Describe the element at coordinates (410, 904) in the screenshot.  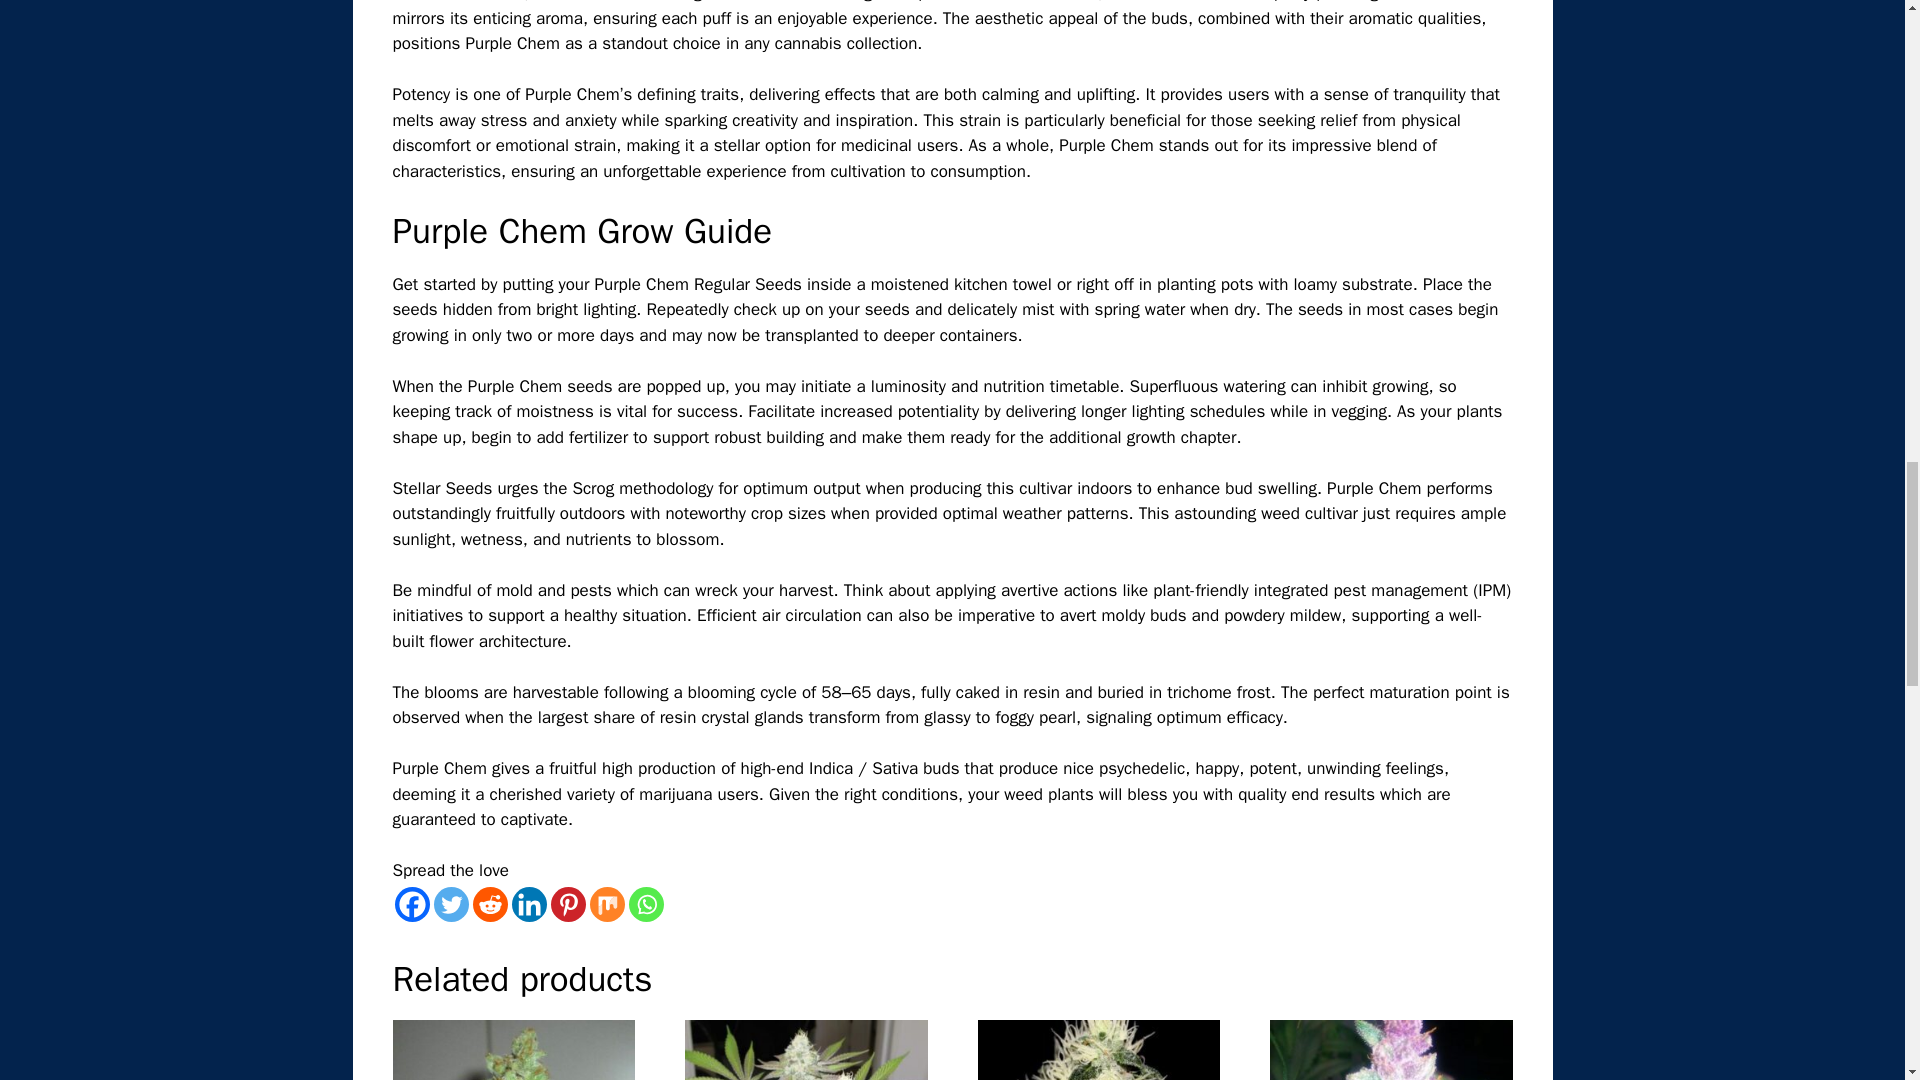
I see `Facebook` at that location.